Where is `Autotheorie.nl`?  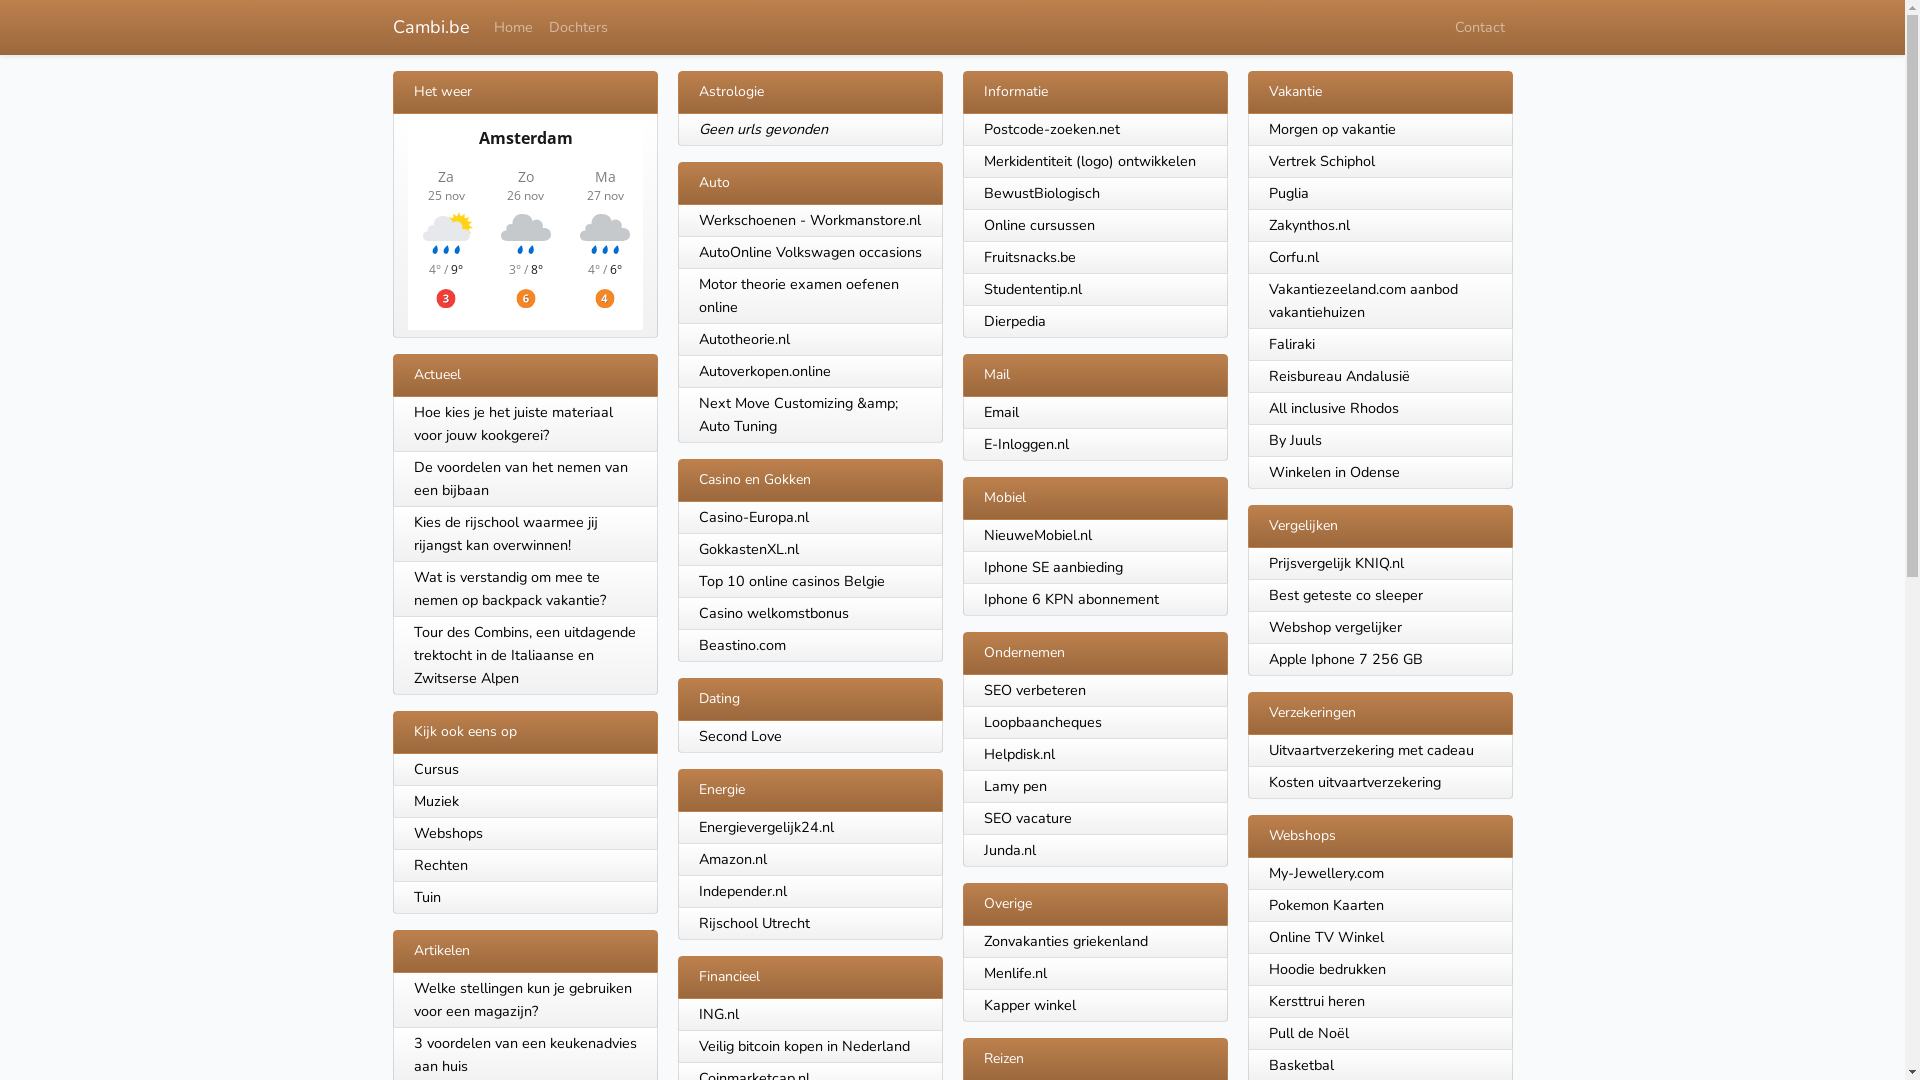
Autotheorie.nl is located at coordinates (744, 339).